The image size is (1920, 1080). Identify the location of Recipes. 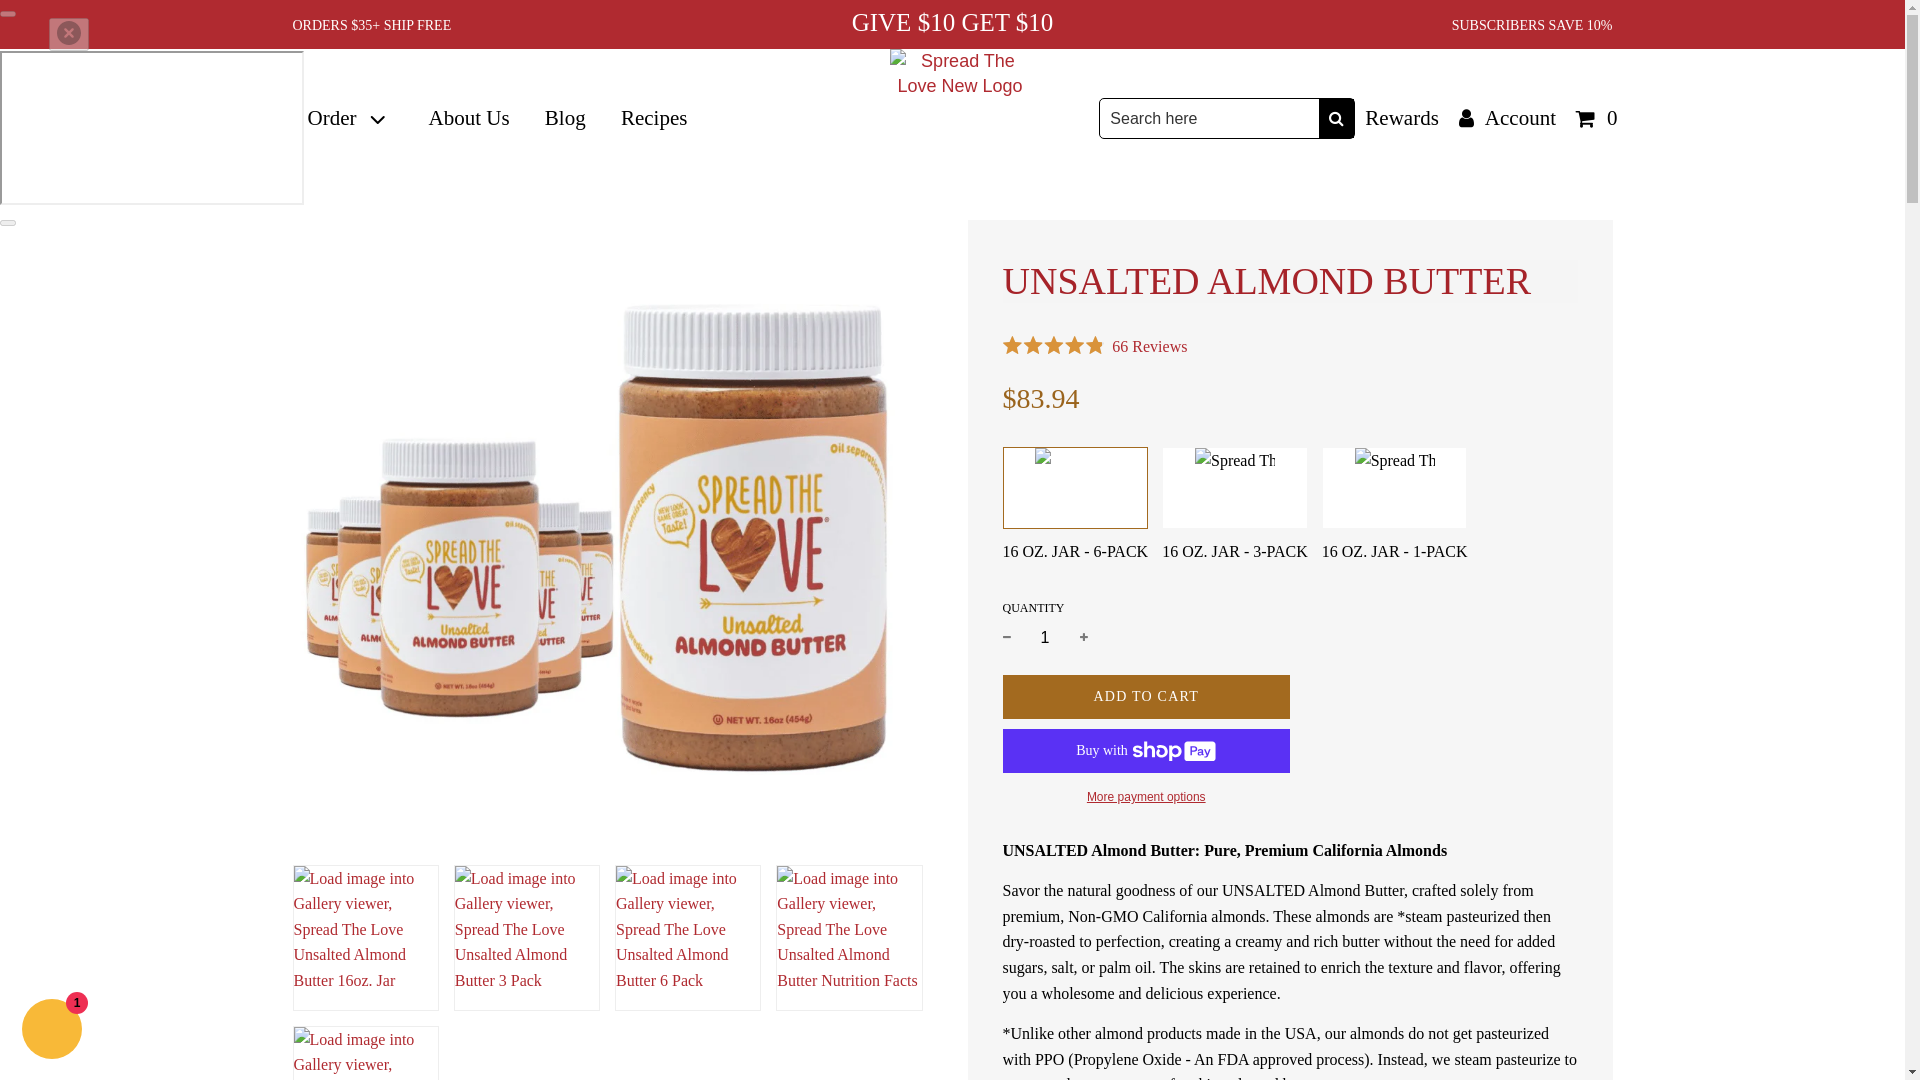
(654, 119).